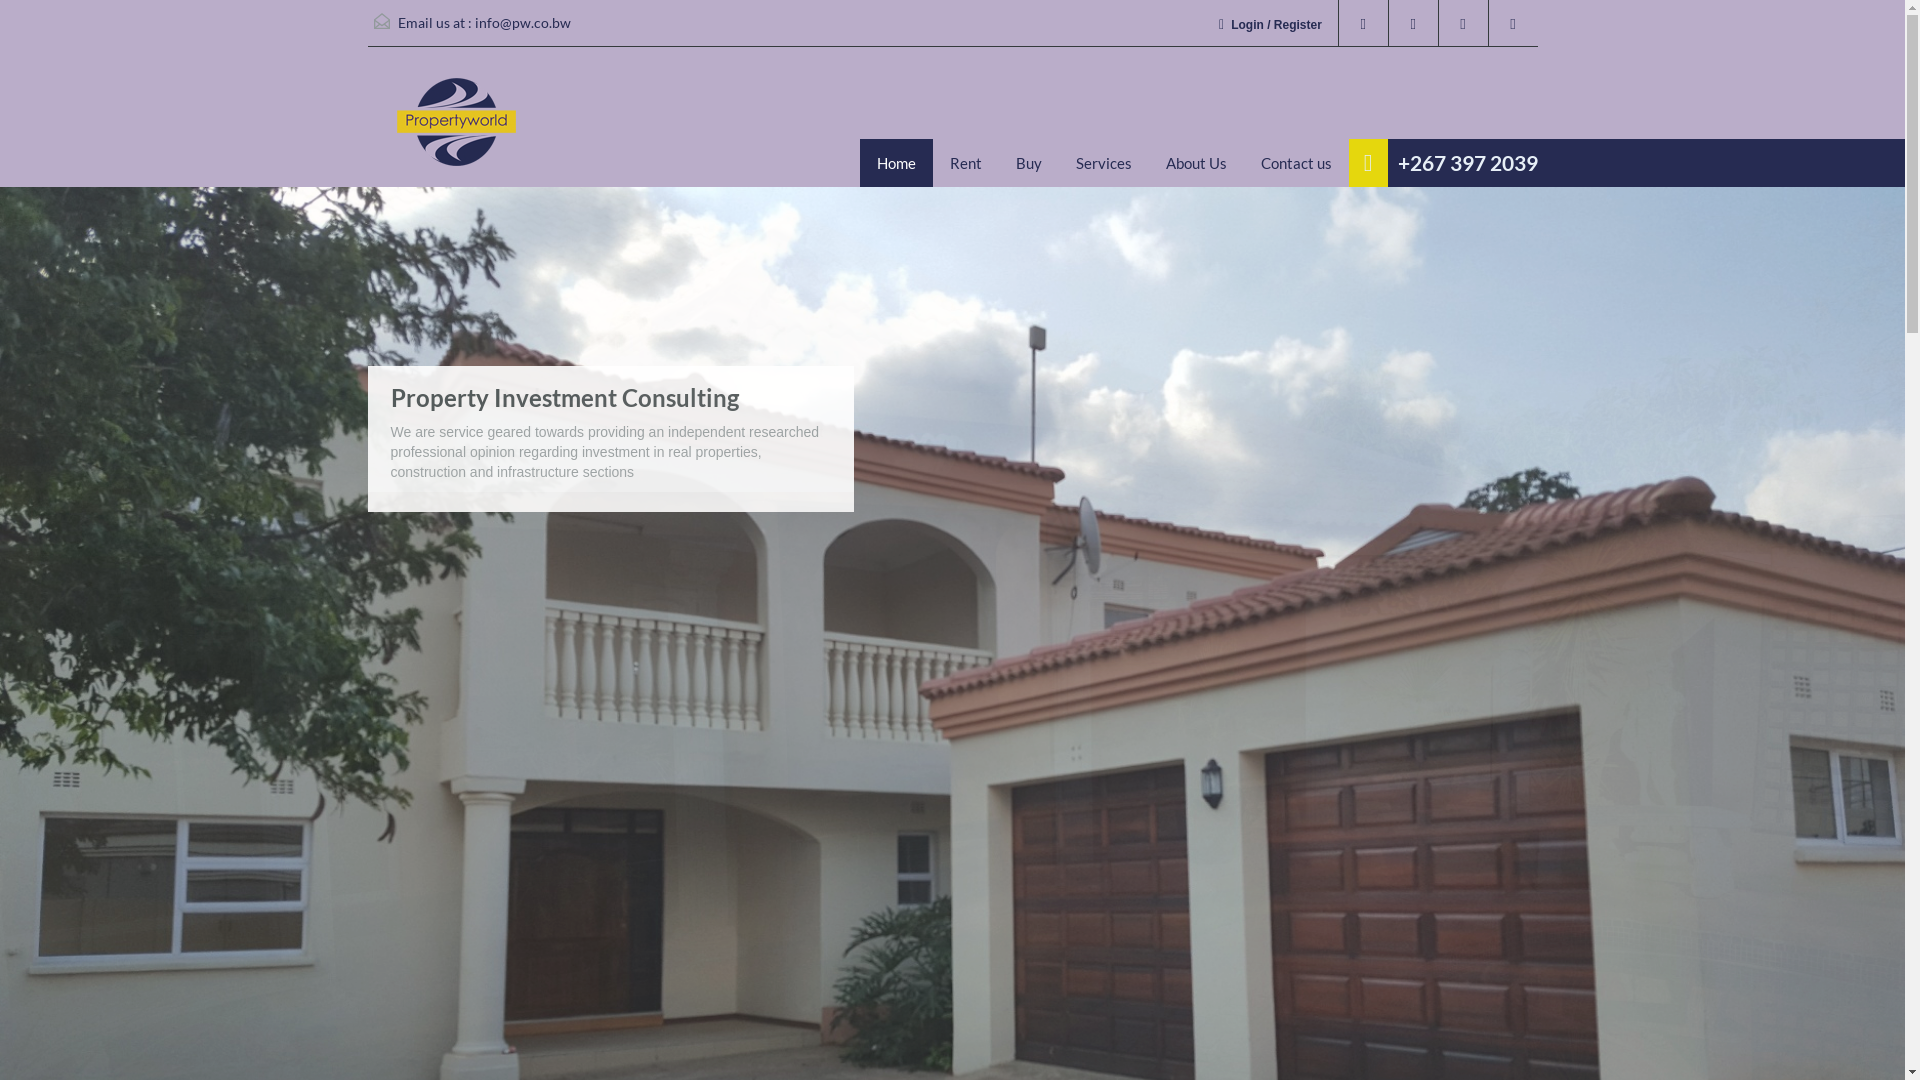  I want to click on Services, so click(1104, 162).